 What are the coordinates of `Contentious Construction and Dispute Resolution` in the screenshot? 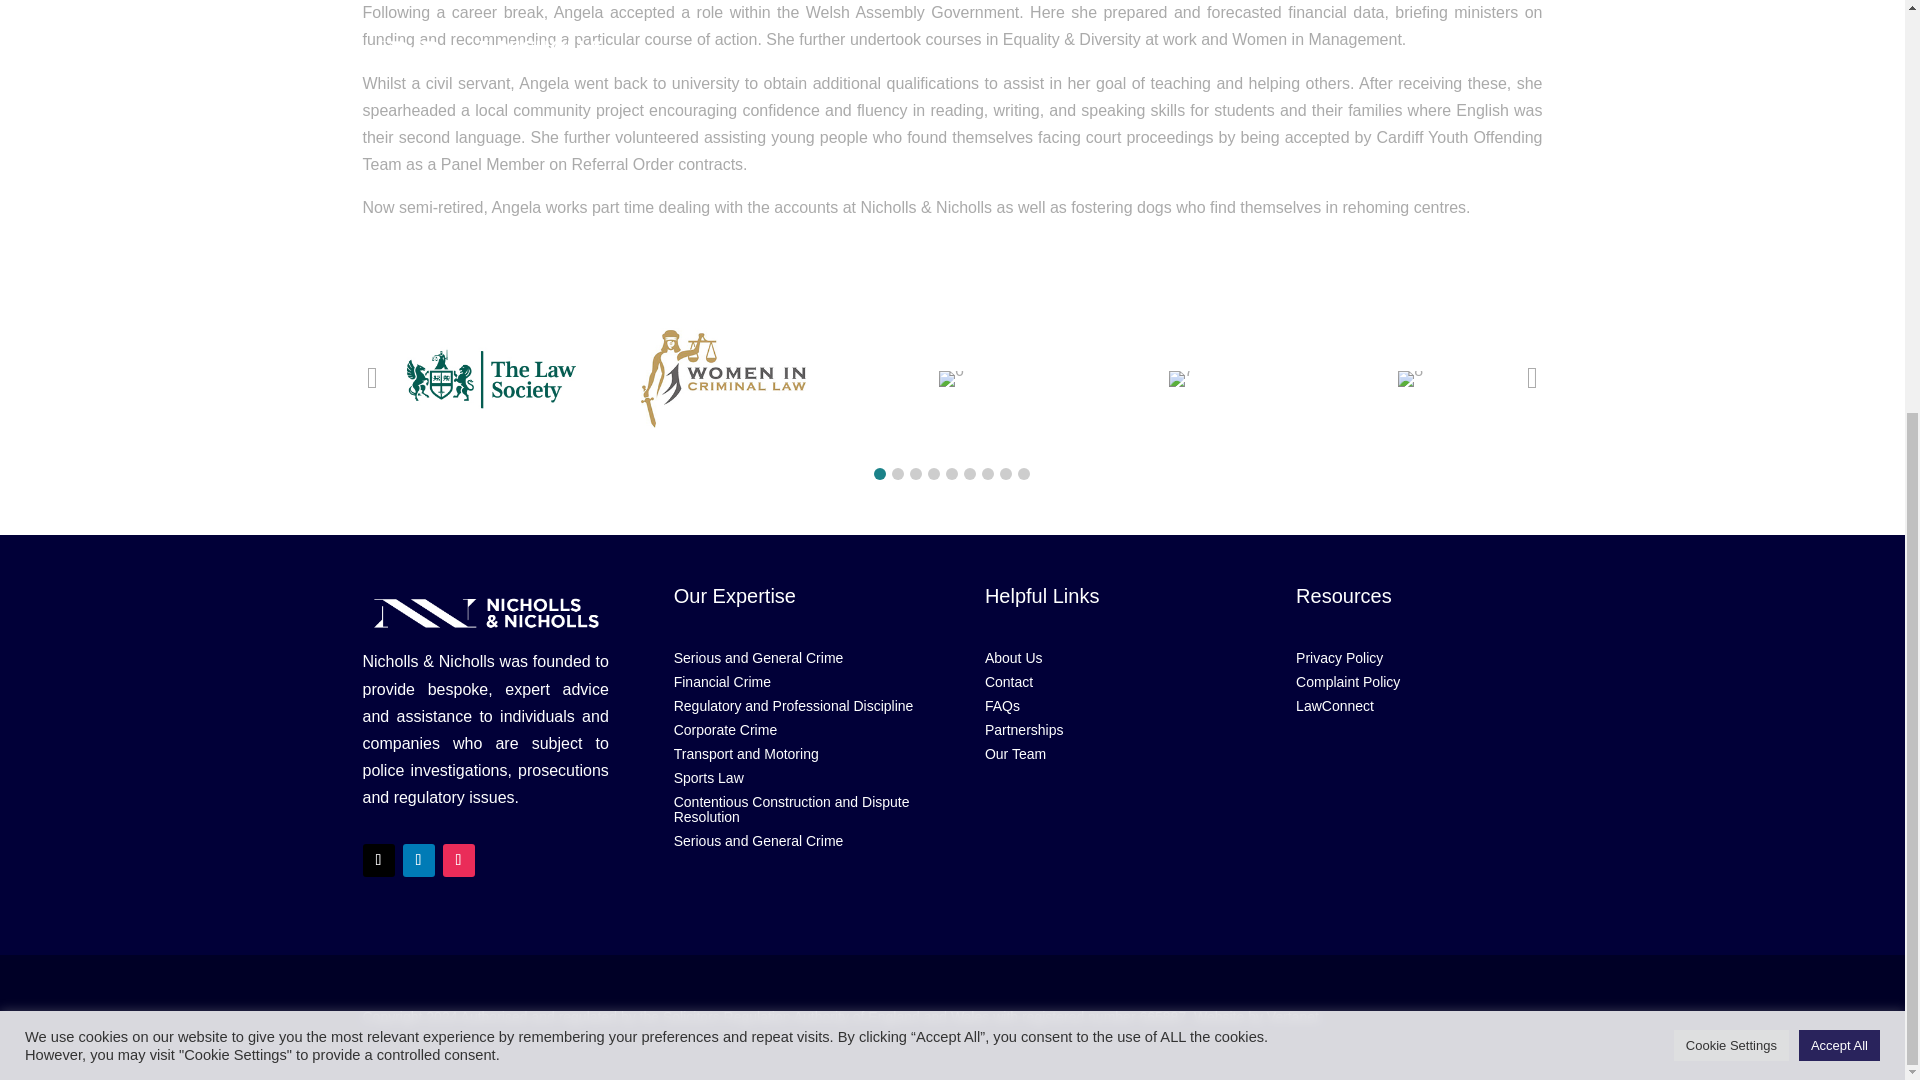 It's located at (796, 810).